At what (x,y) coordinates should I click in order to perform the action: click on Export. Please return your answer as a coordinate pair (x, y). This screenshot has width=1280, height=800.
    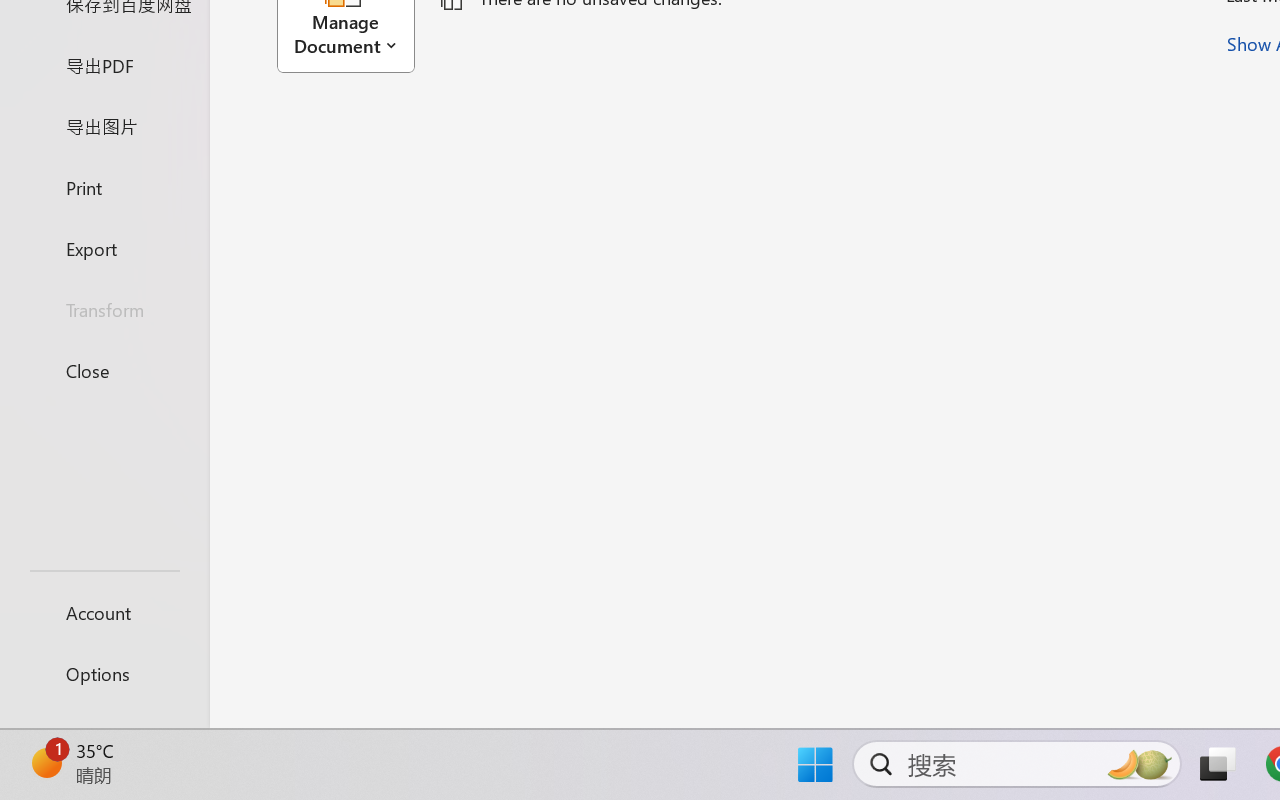
    Looking at the image, I should click on (104, 248).